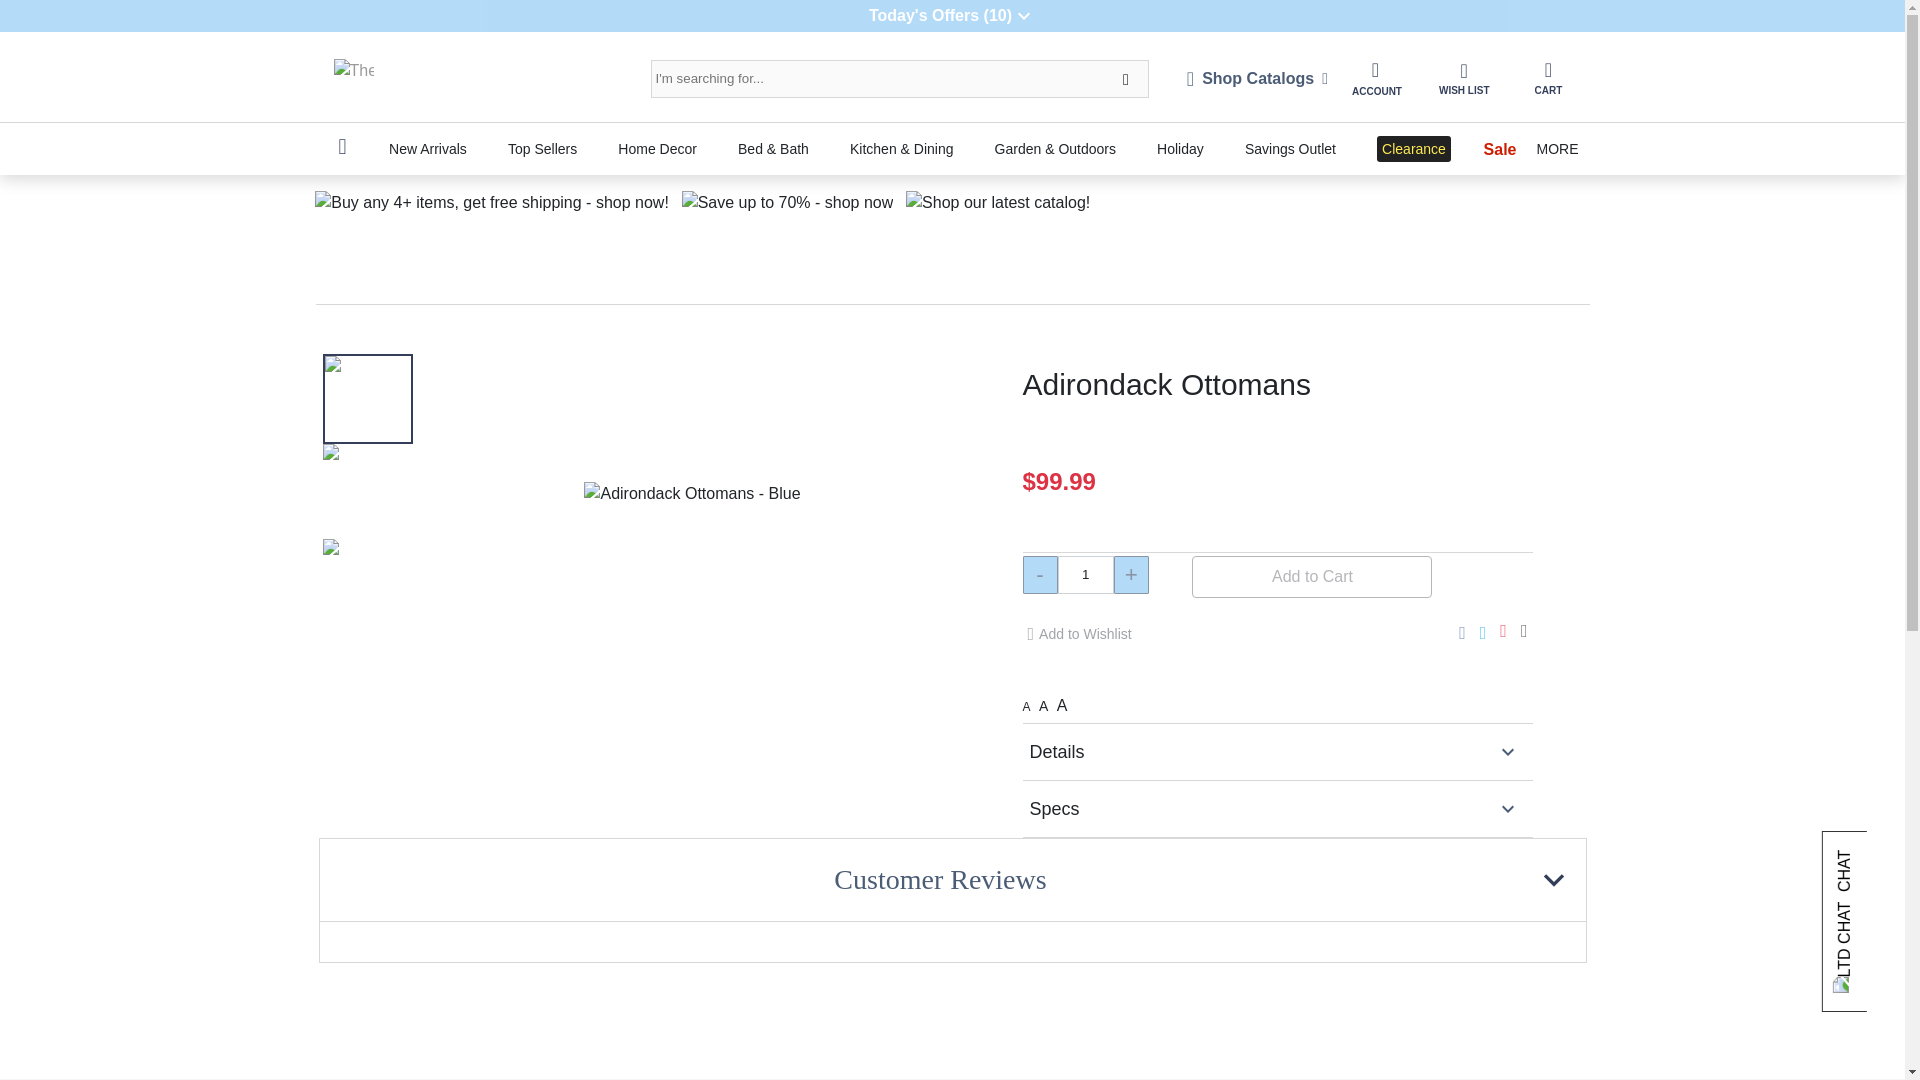 This screenshot has width=1920, height=1080. I want to click on Home Decor, so click(657, 148).